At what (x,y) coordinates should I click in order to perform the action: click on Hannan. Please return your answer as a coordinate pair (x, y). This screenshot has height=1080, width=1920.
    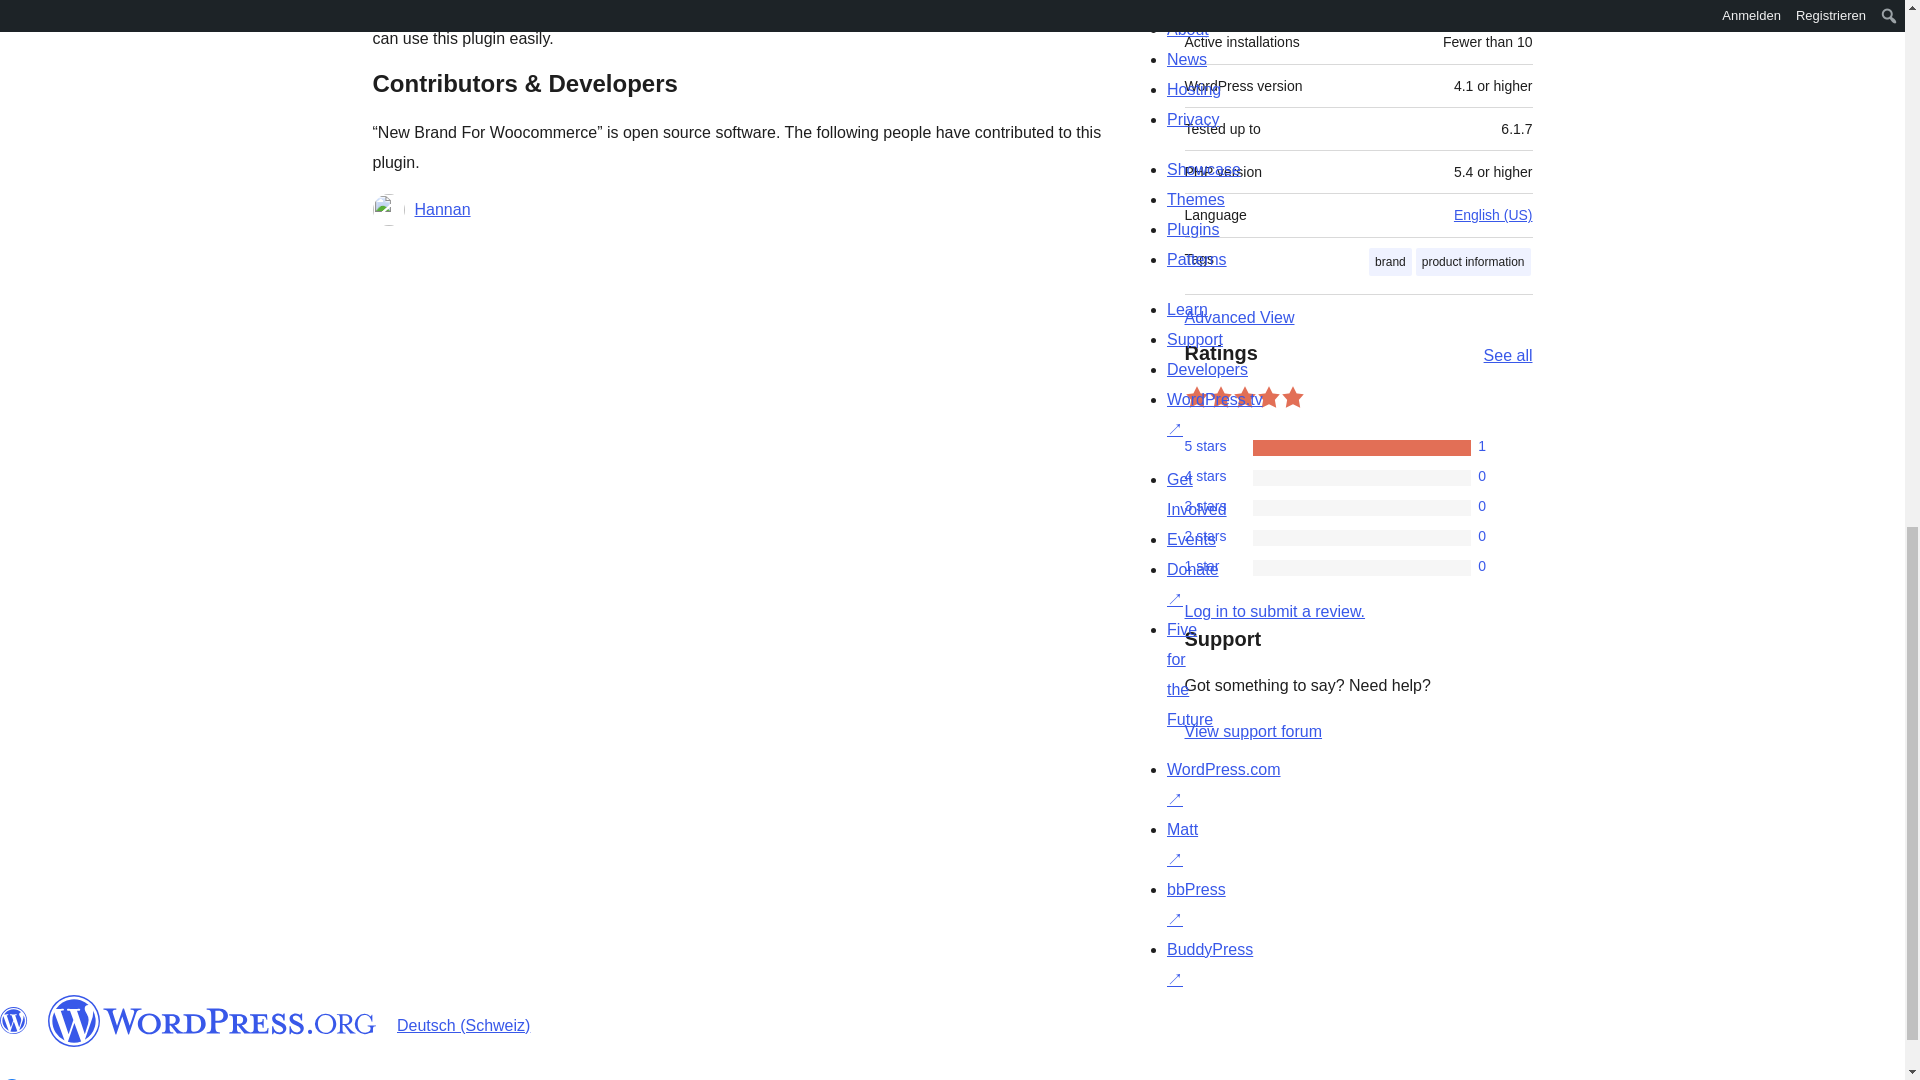
    Looking at the image, I should click on (442, 210).